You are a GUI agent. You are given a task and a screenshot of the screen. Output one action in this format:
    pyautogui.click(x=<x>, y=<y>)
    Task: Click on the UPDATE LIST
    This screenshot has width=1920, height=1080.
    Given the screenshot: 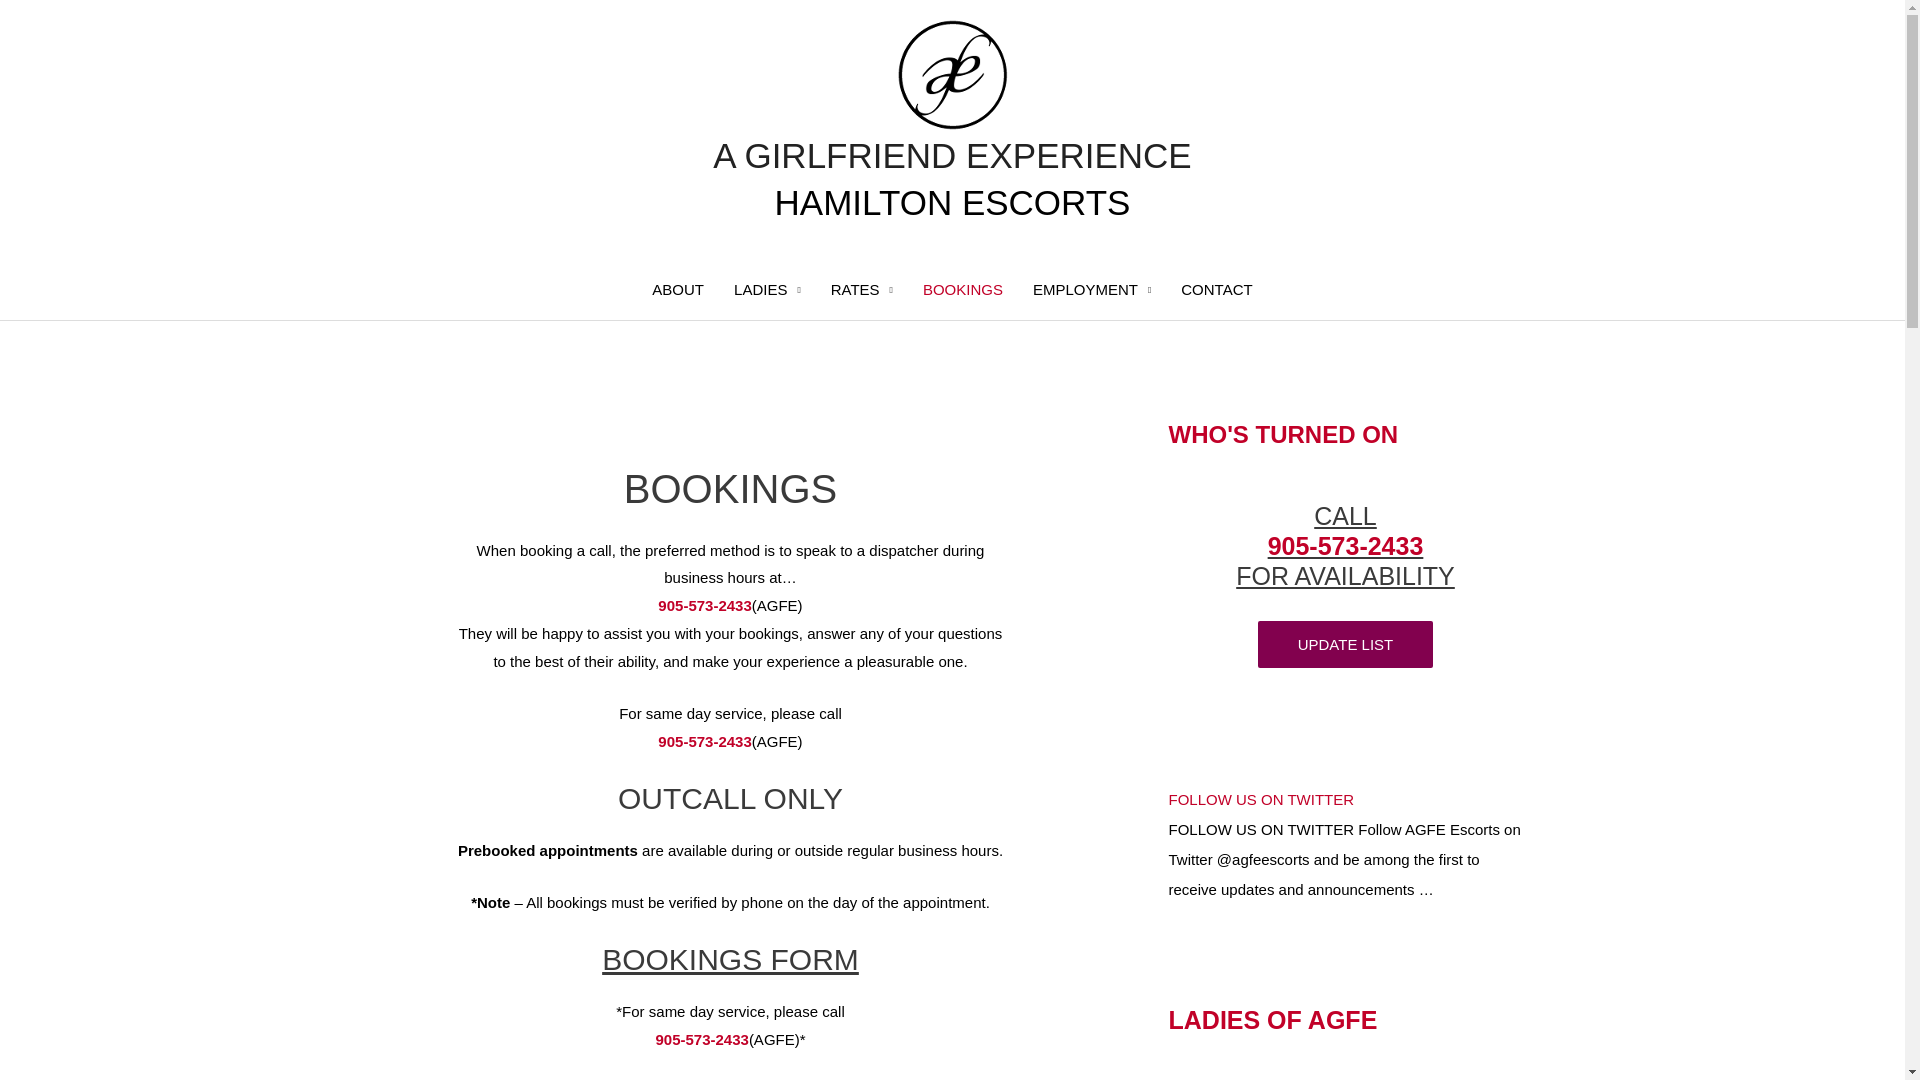 What is the action you would take?
    pyautogui.click(x=1346, y=644)
    